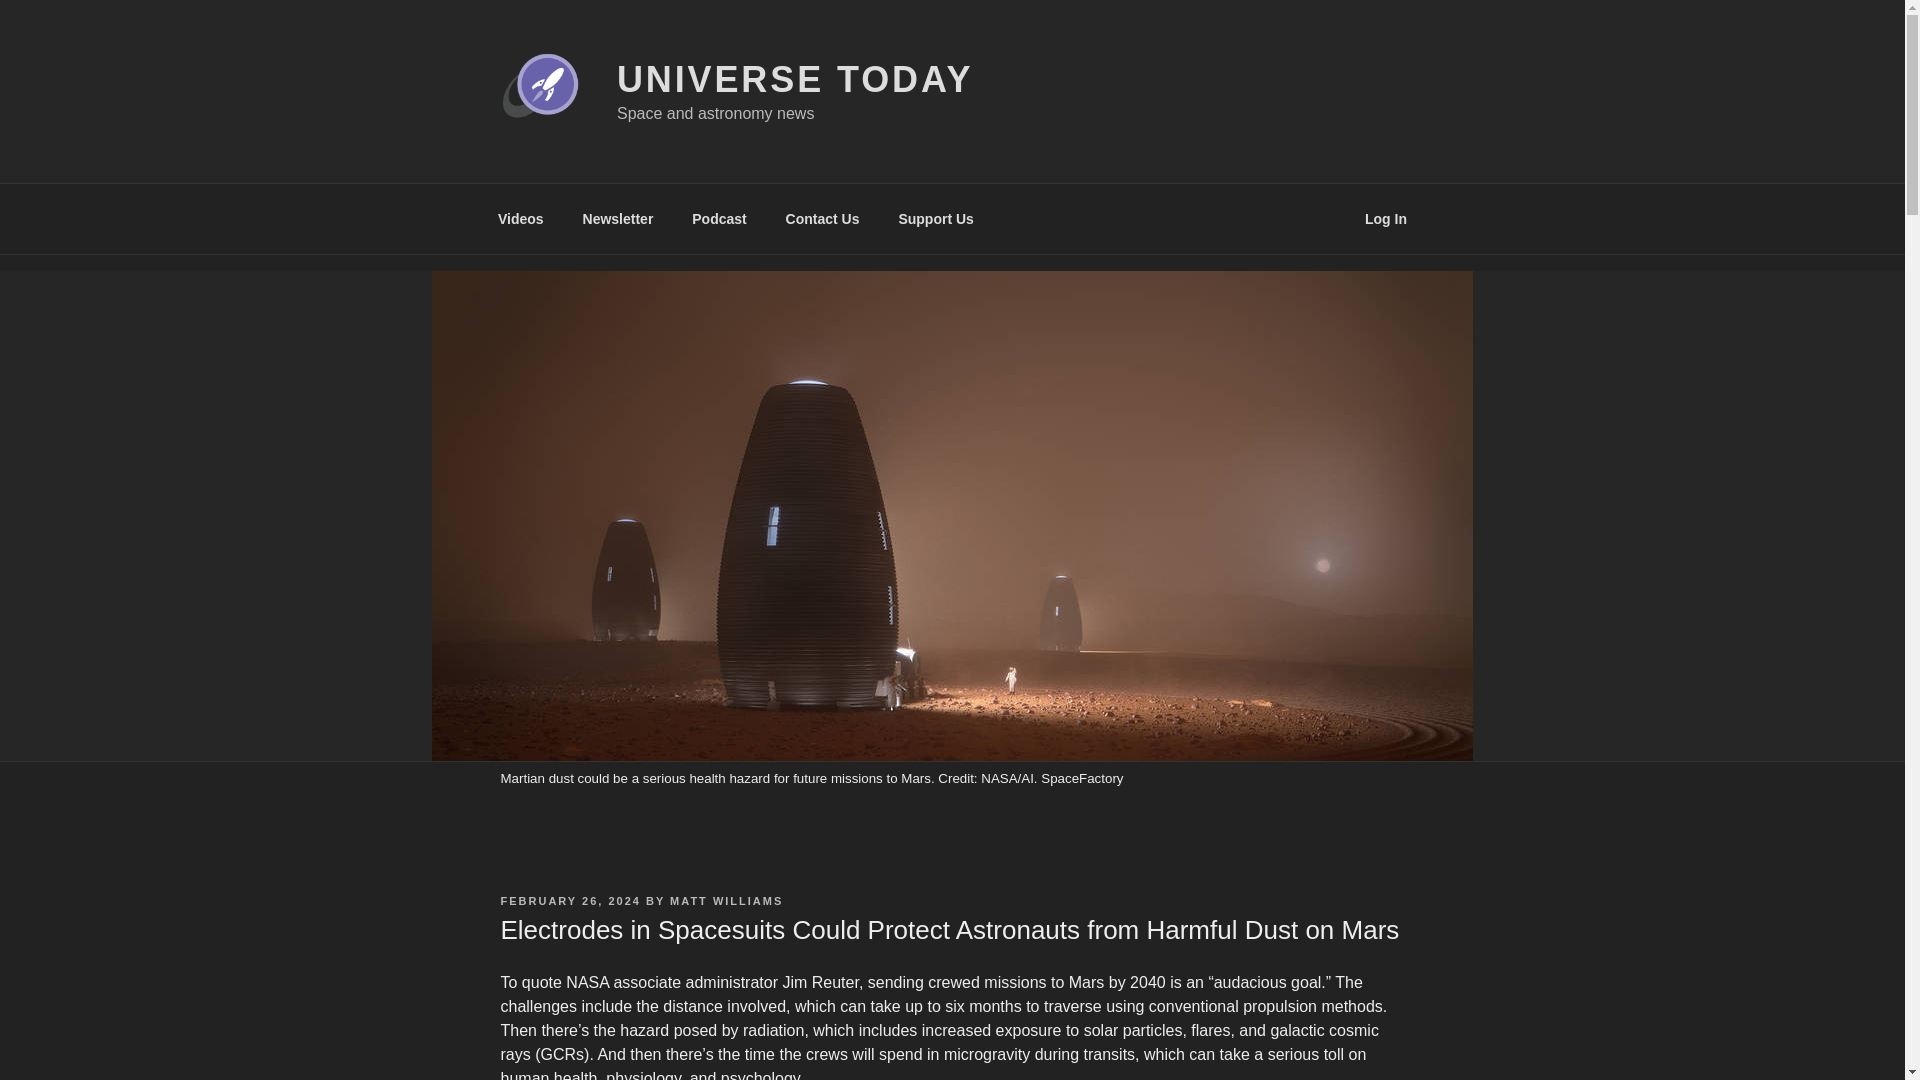 This screenshot has height=1080, width=1920. What do you see at coordinates (936, 218) in the screenshot?
I see `Support Us` at bounding box center [936, 218].